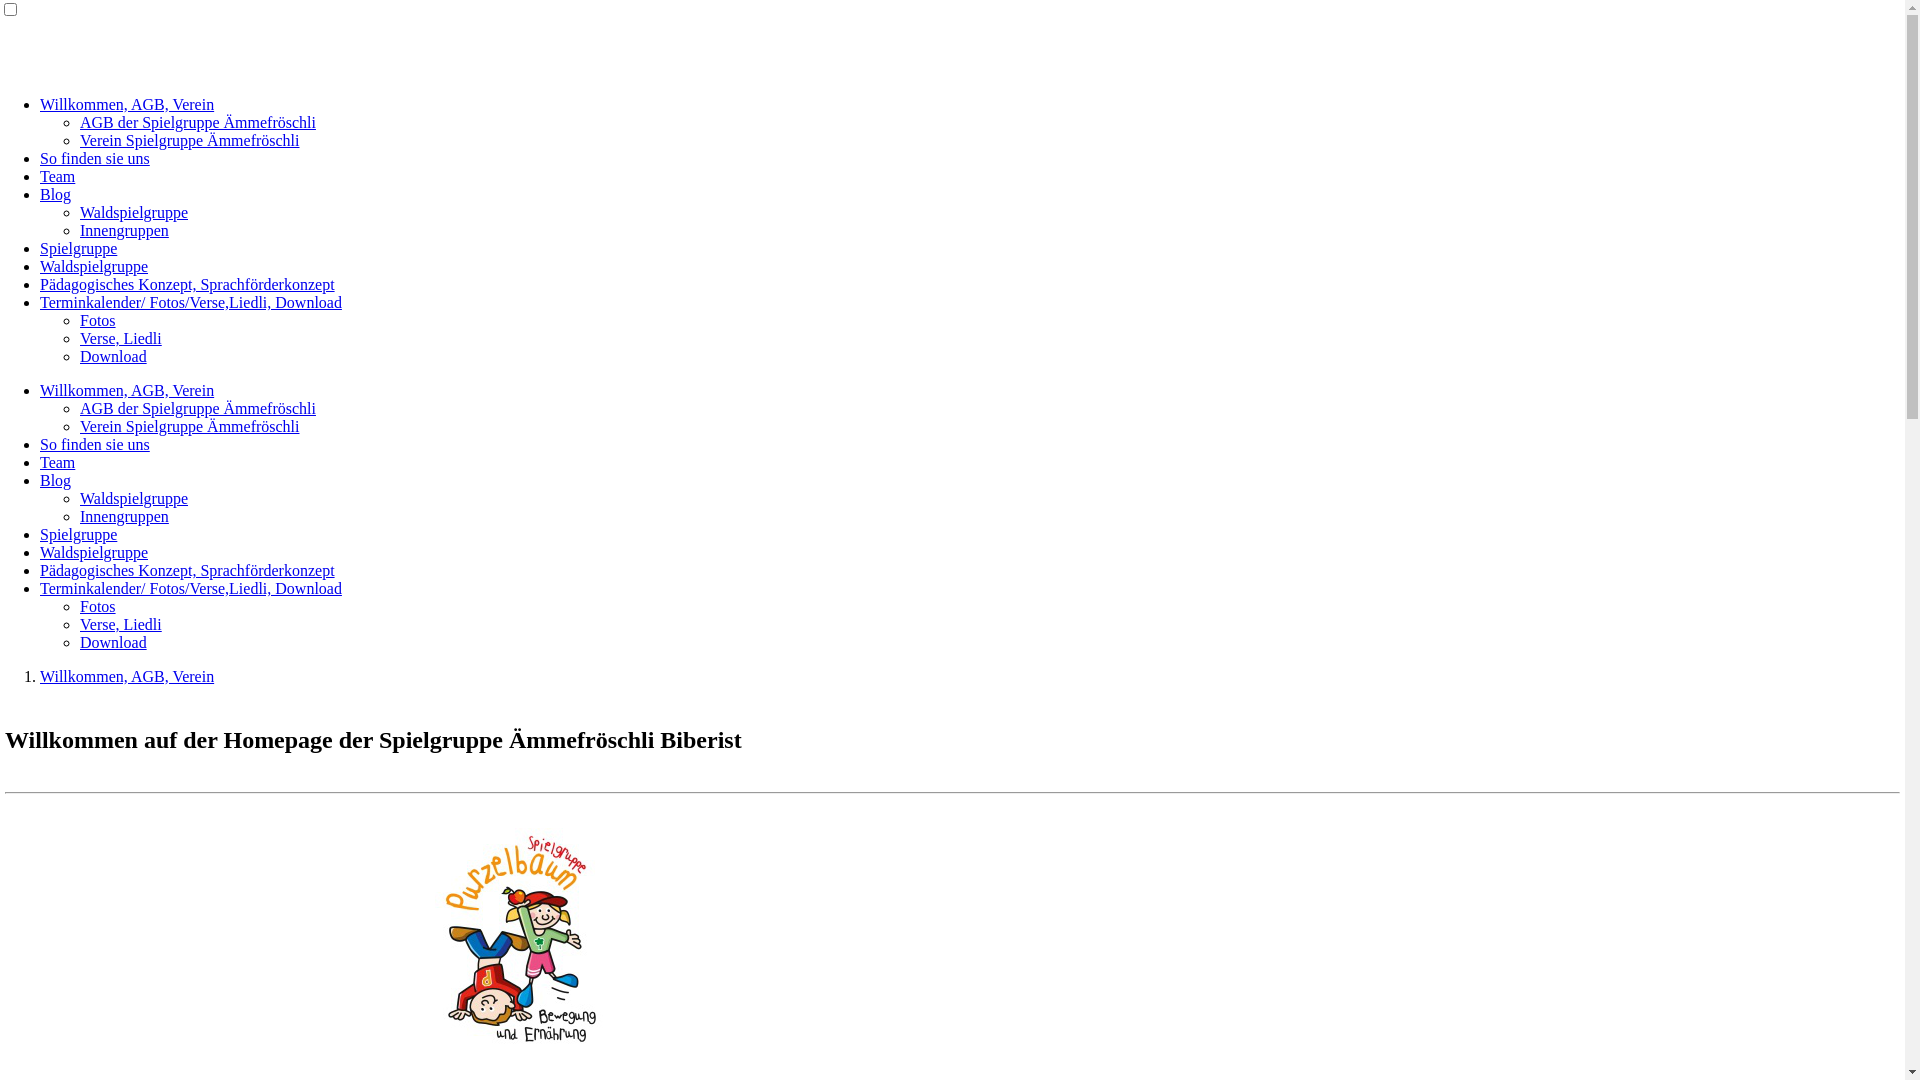 This screenshot has width=1920, height=1080. Describe the element at coordinates (95, 158) in the screenshot. I see `So finden sie uns` at that location.